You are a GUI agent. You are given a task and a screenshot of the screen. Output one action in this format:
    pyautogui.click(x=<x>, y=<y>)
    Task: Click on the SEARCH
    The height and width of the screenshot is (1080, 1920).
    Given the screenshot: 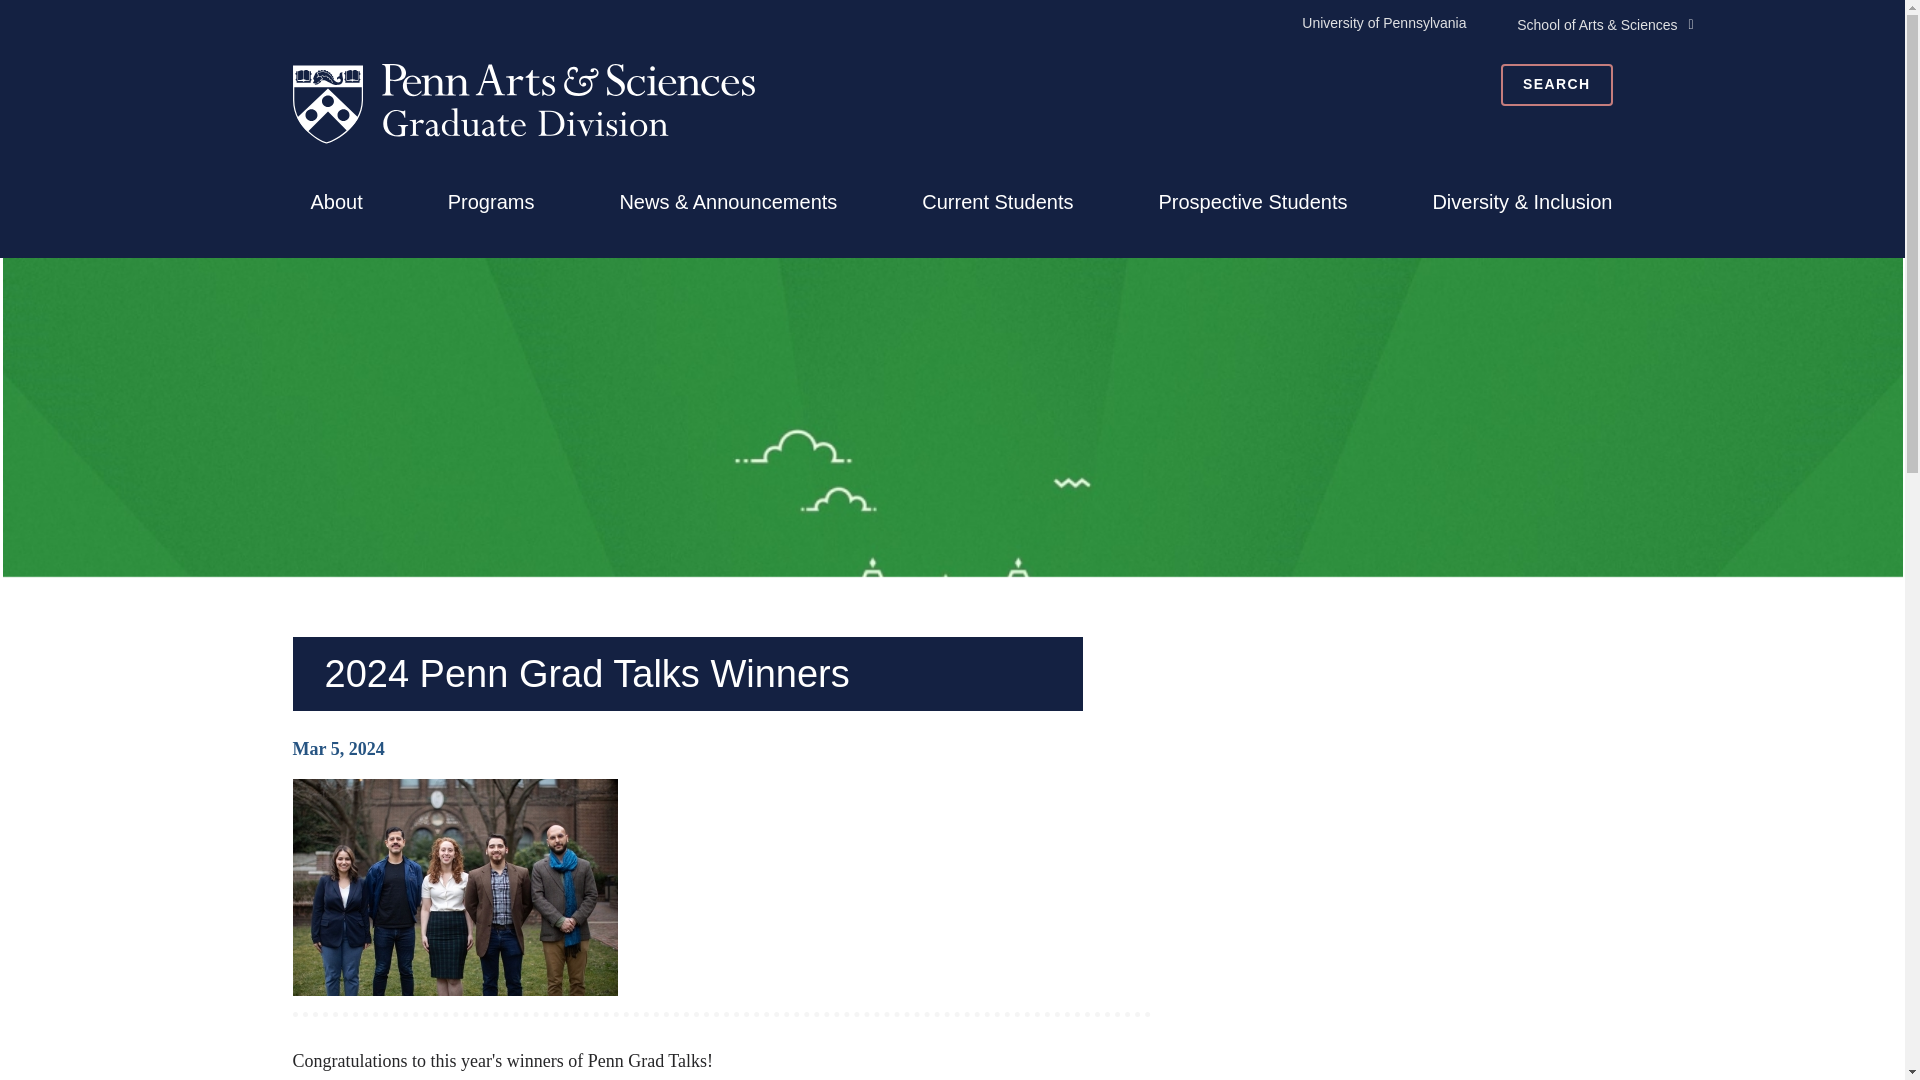 What is the action you would take?
    pyautogui.click(x=1556, y=84)
    